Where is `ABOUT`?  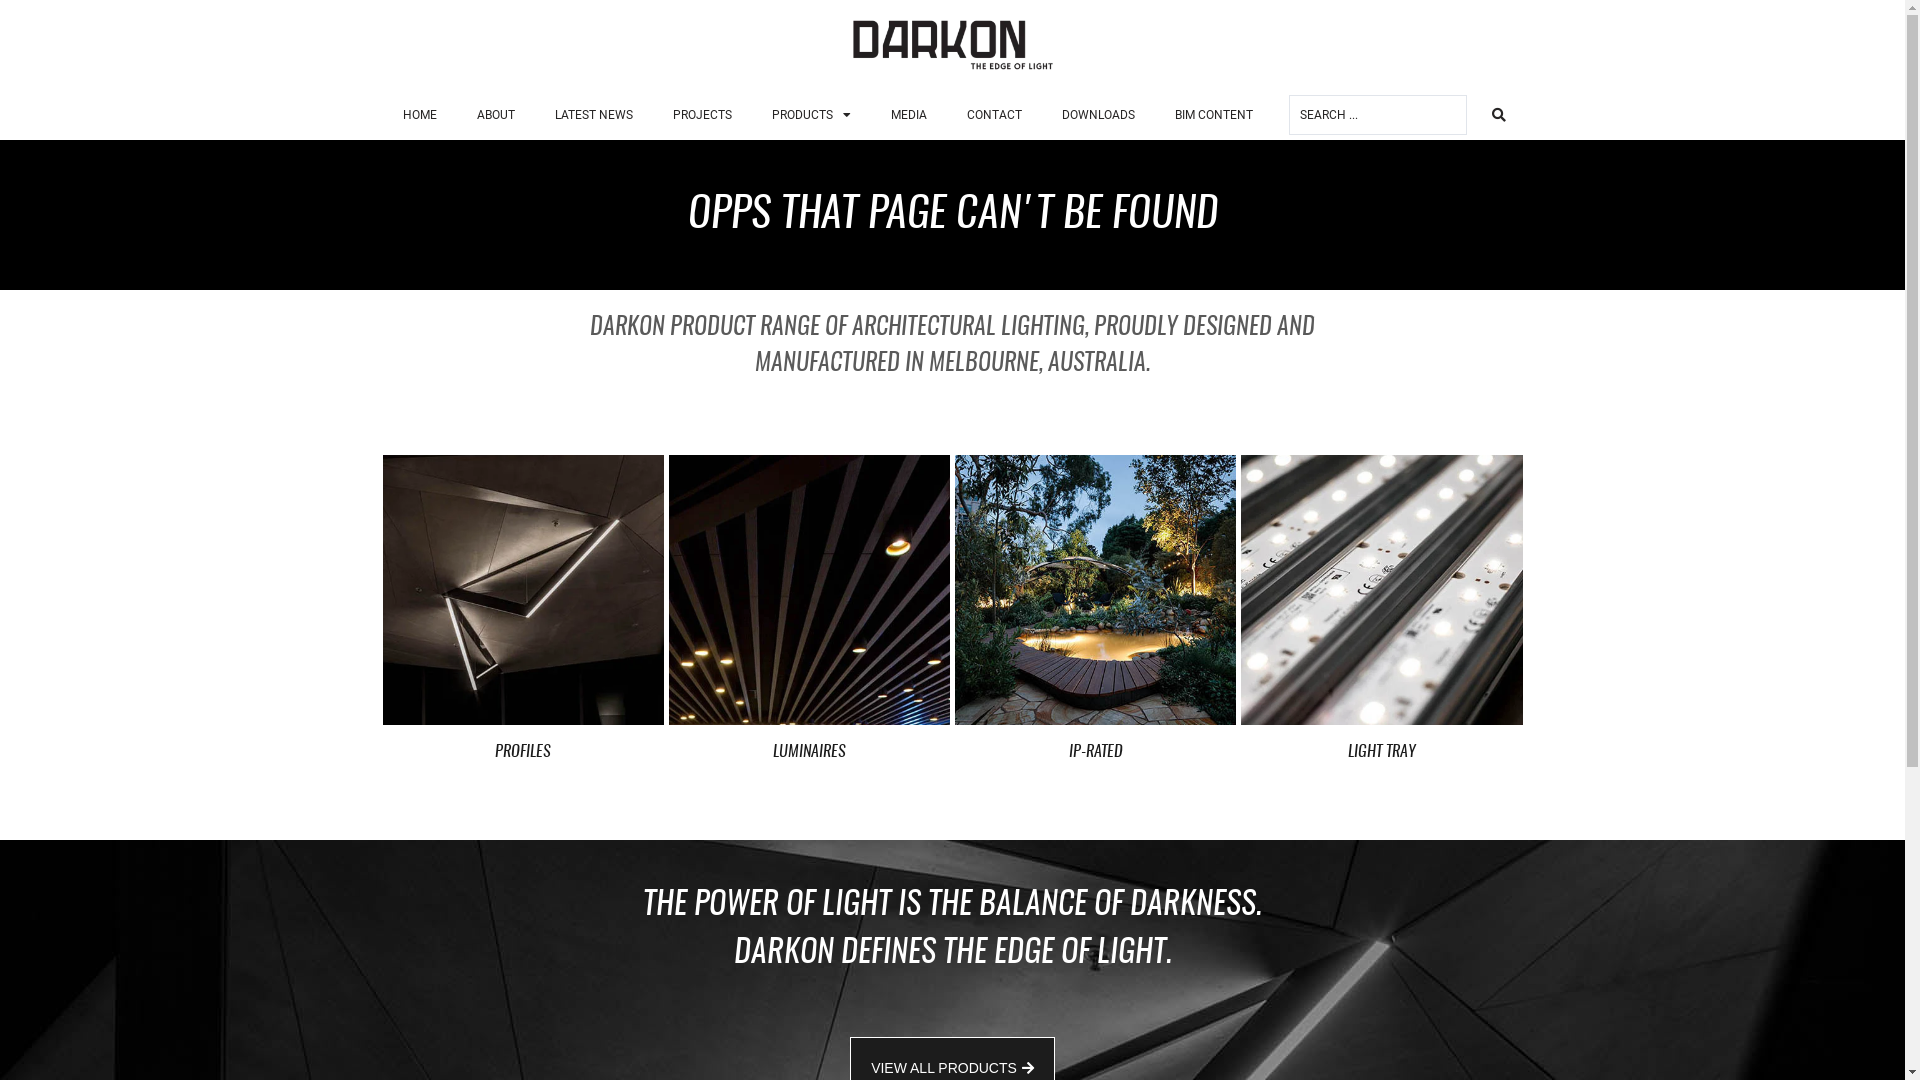 ABOUT is located at coordinates (495, 115).